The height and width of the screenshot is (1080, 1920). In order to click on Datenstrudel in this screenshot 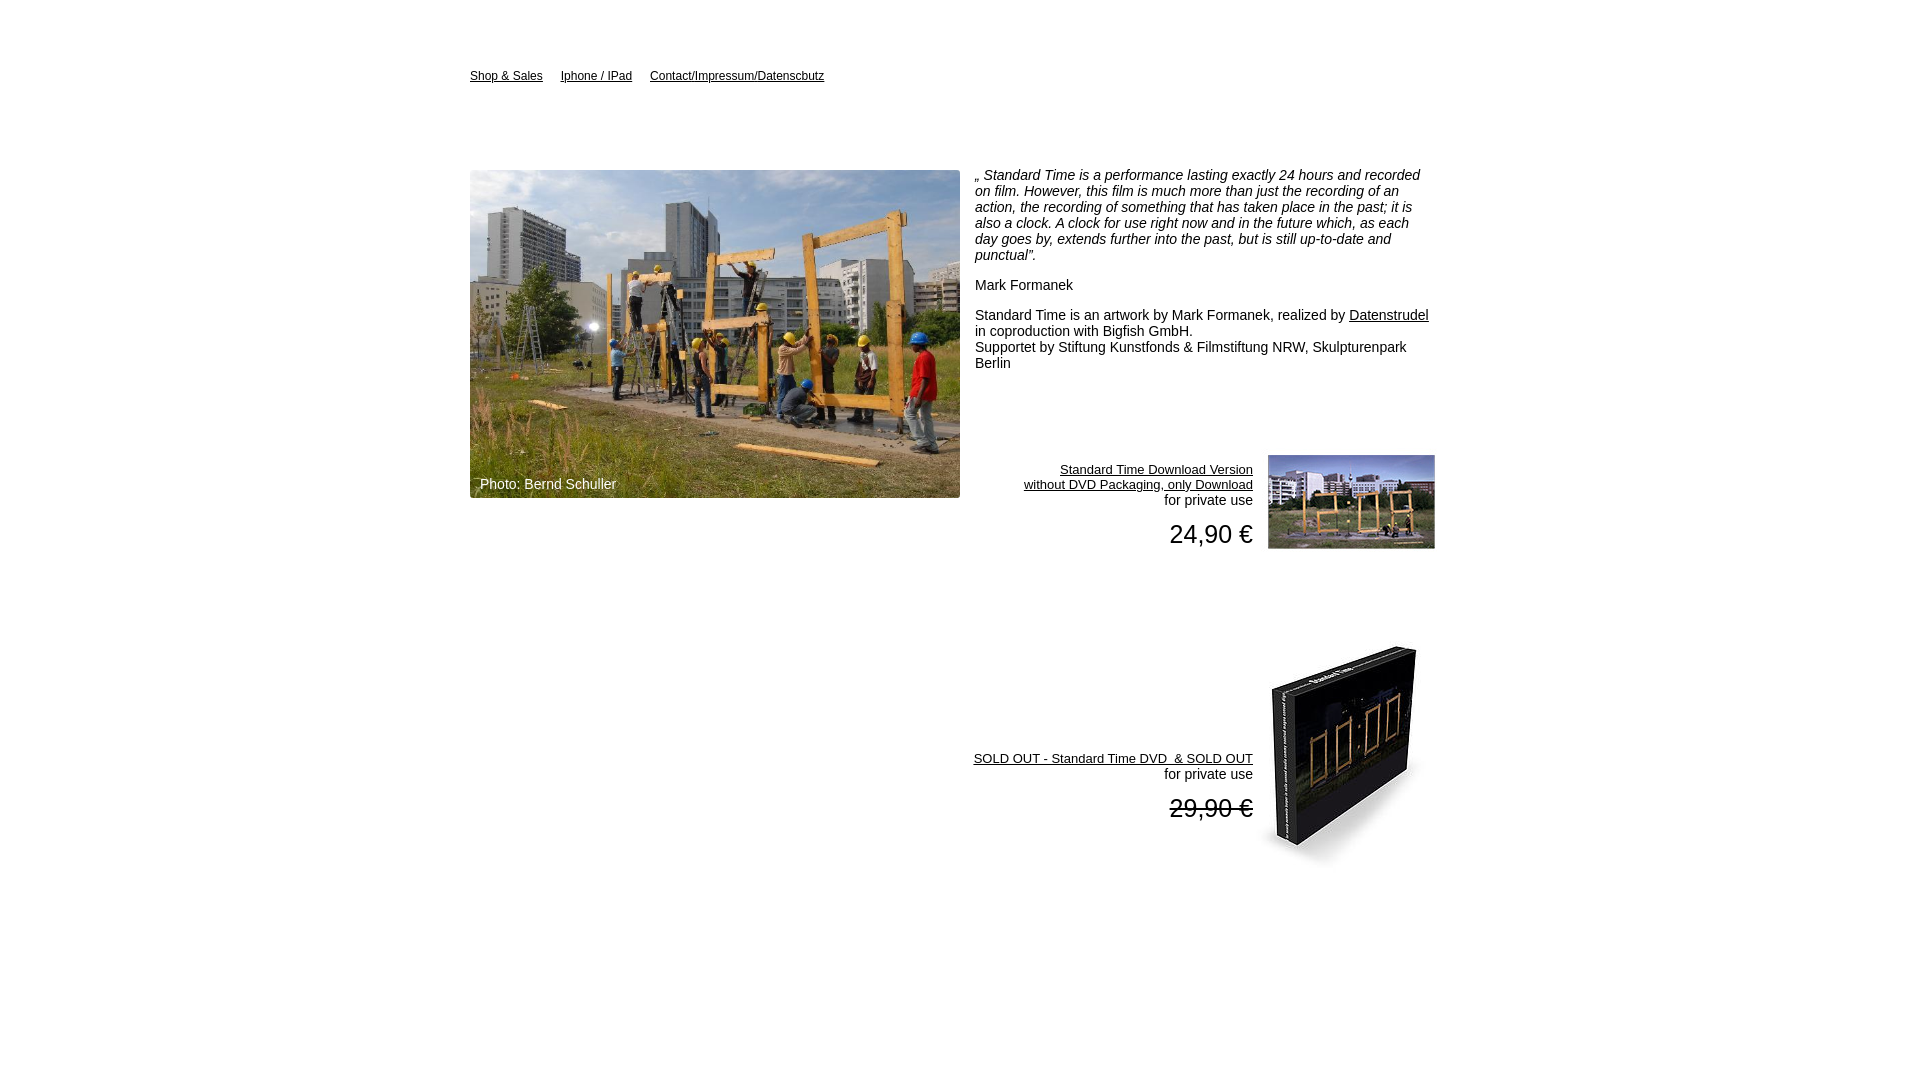, I will do `click(1388, 314)`.